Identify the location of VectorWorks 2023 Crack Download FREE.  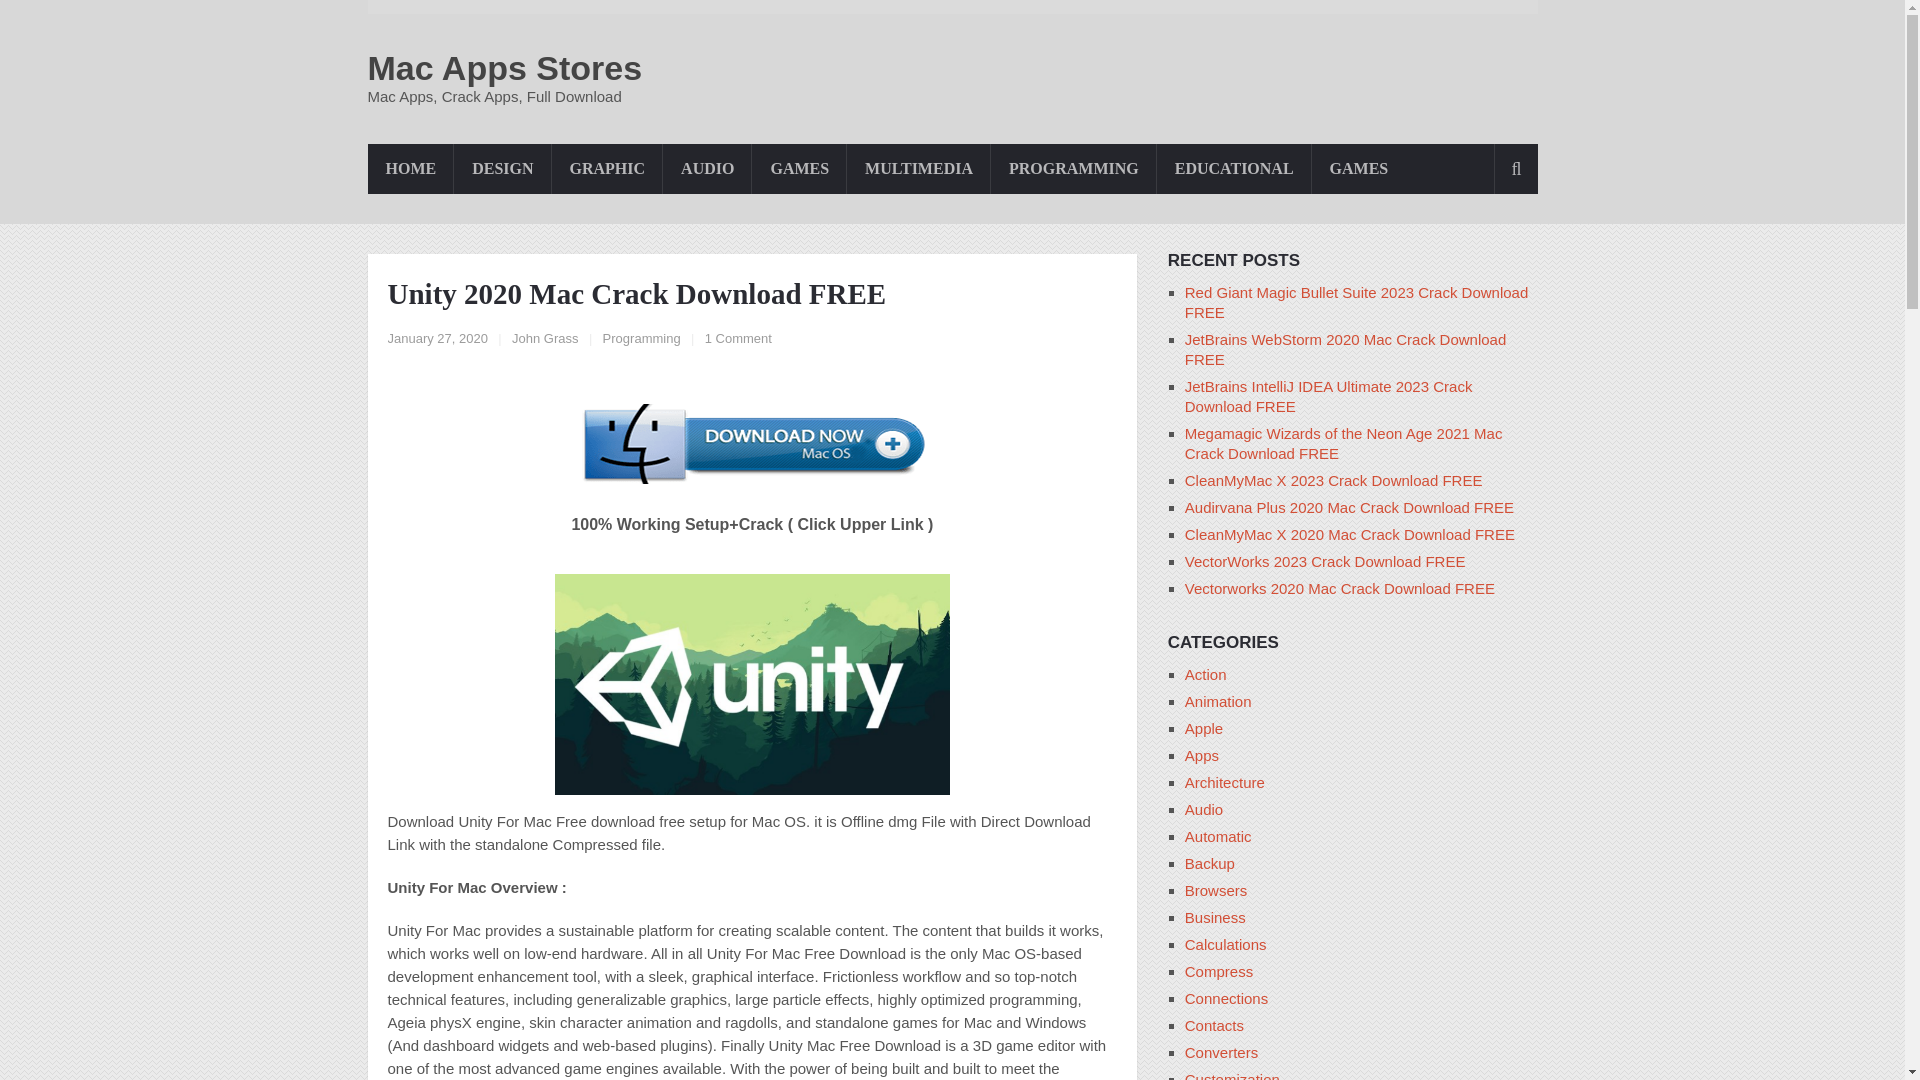
(1325, 561).